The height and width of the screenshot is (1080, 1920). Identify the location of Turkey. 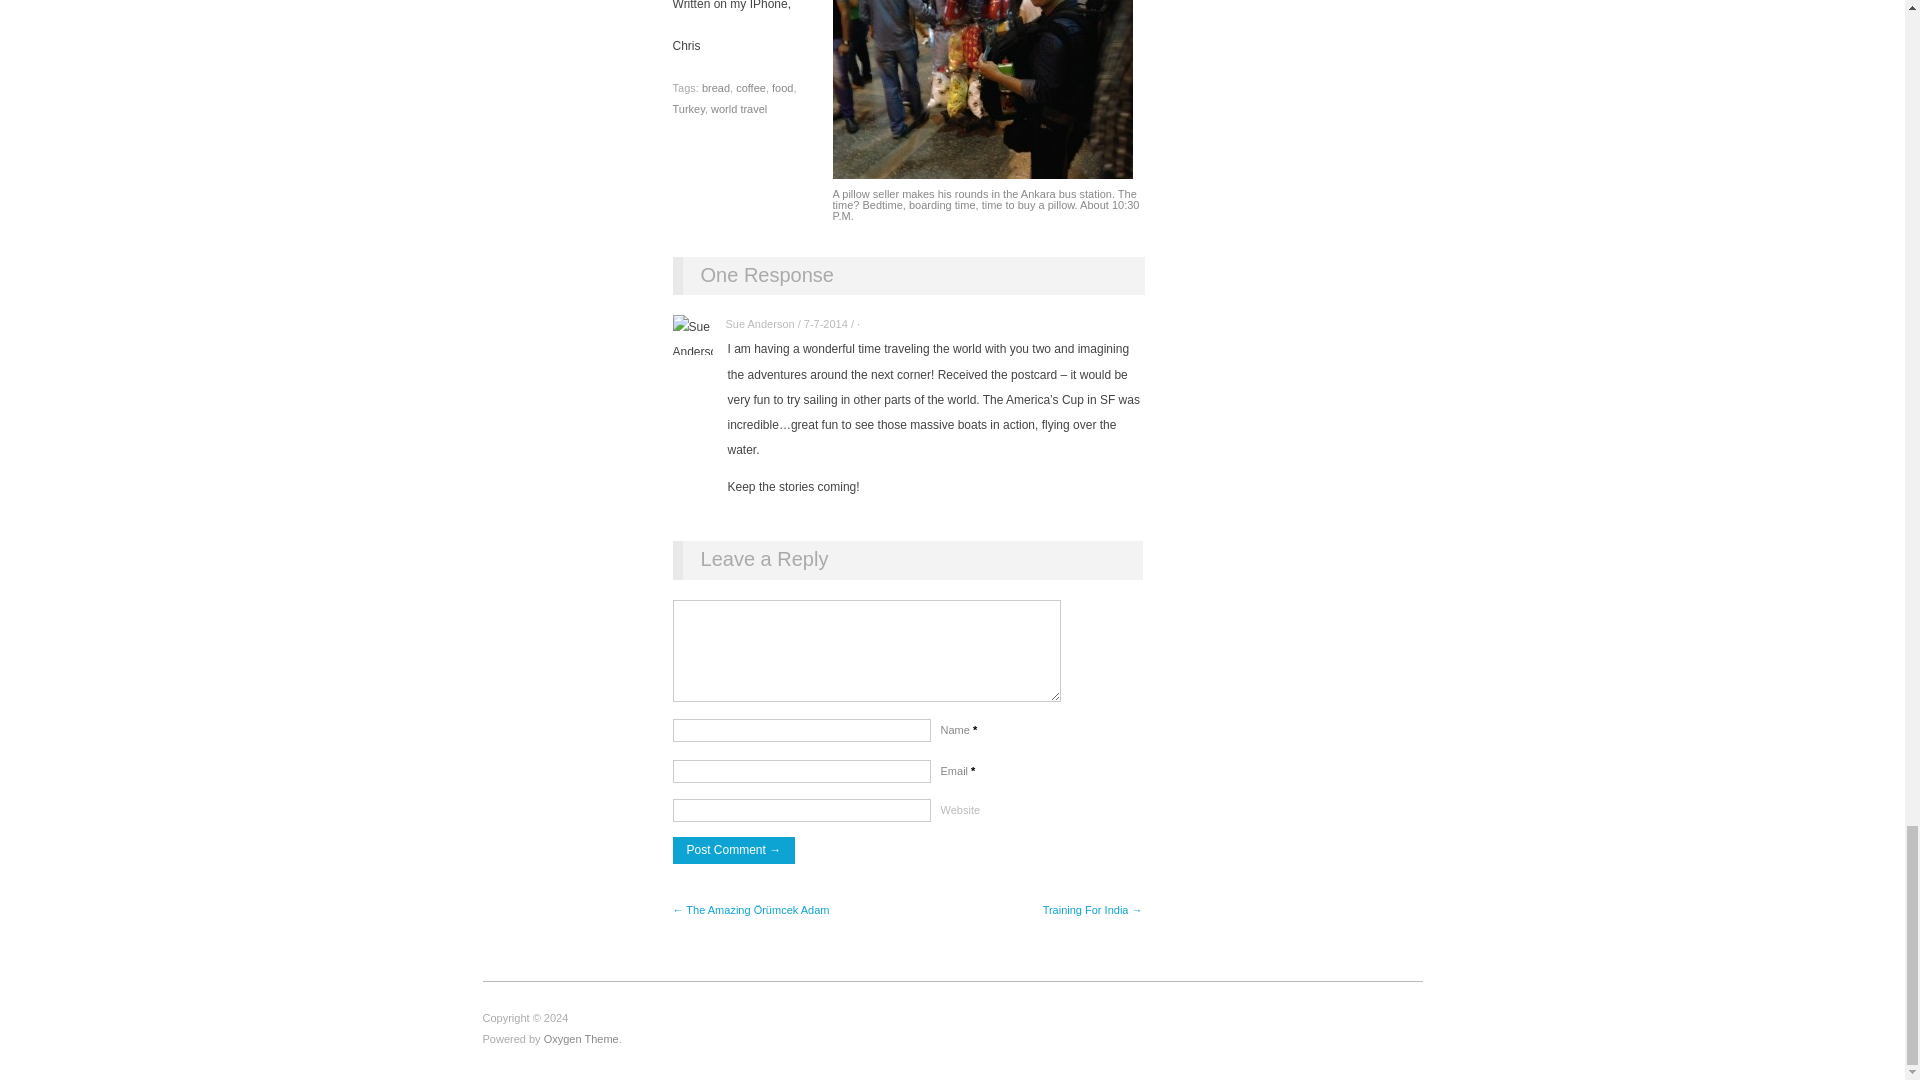
(688, 108).